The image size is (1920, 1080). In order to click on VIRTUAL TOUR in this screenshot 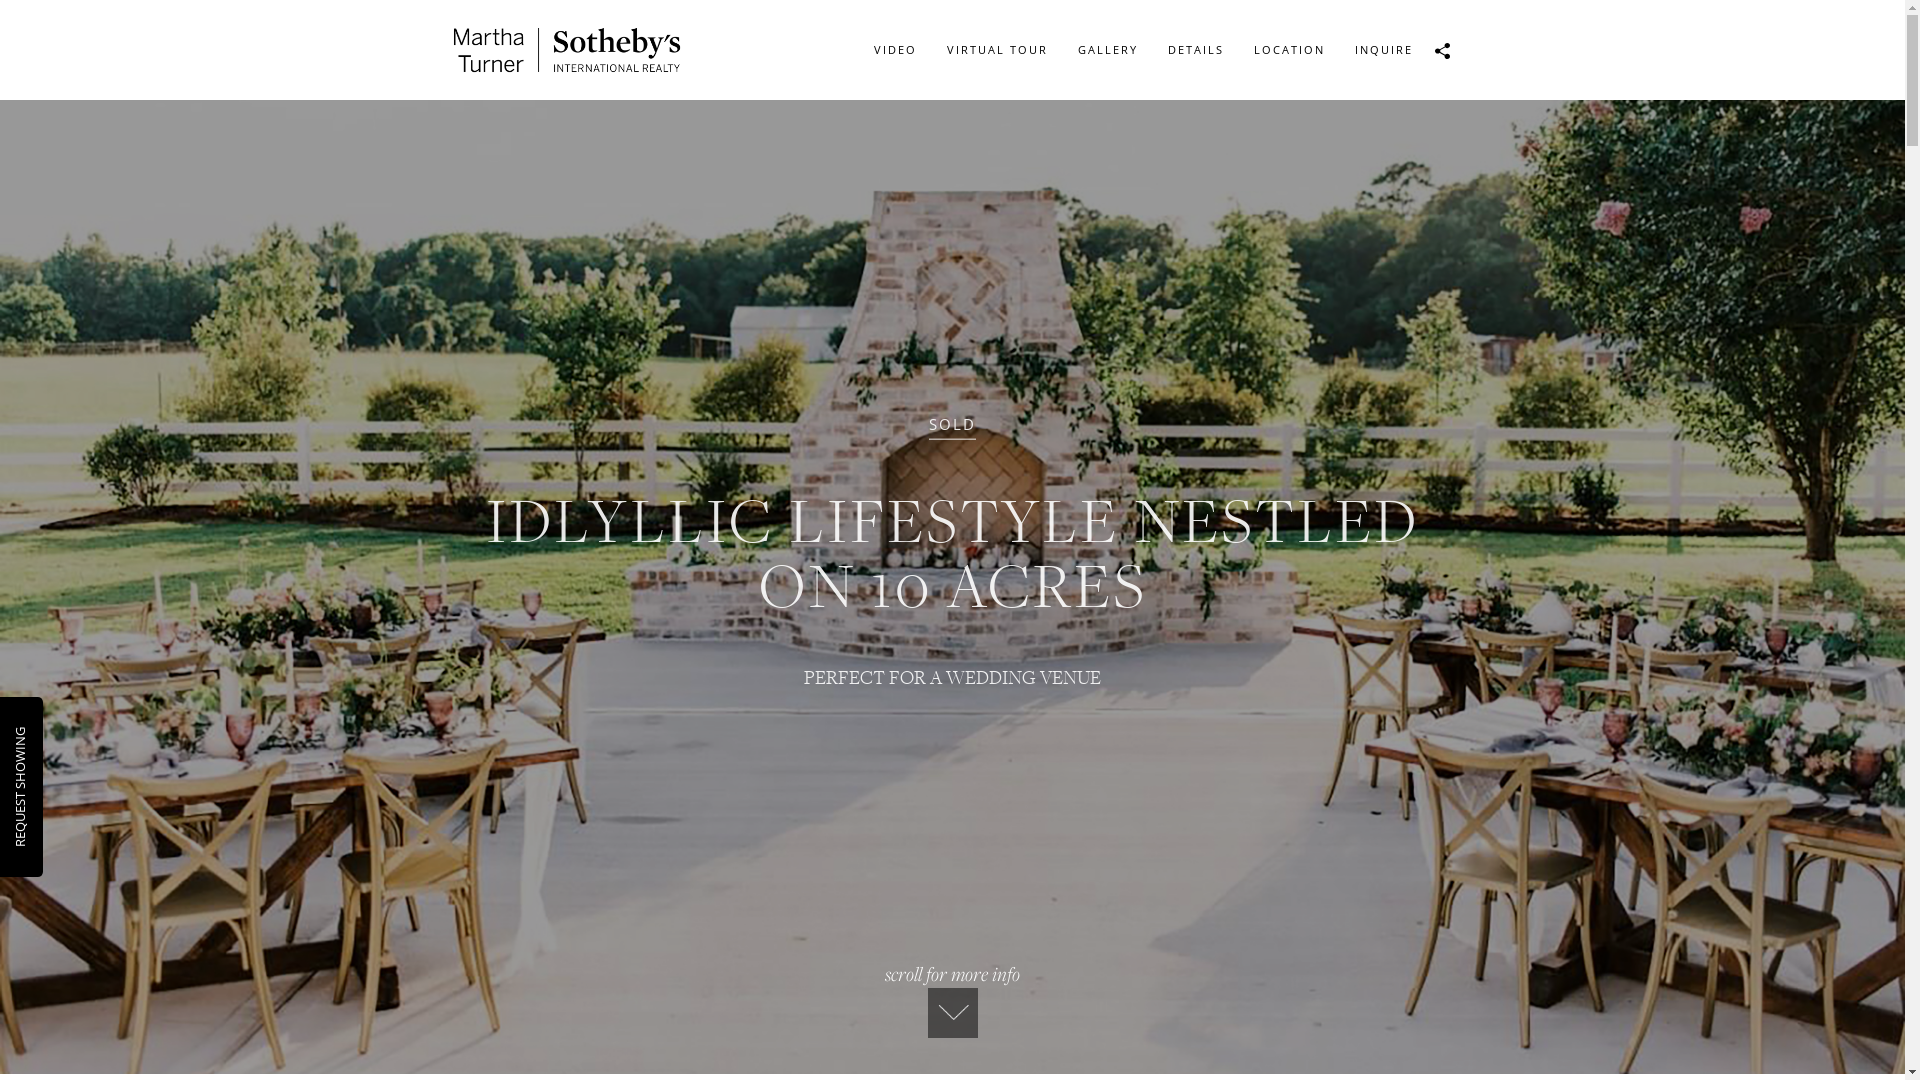, I will do `click(998, 50)`.